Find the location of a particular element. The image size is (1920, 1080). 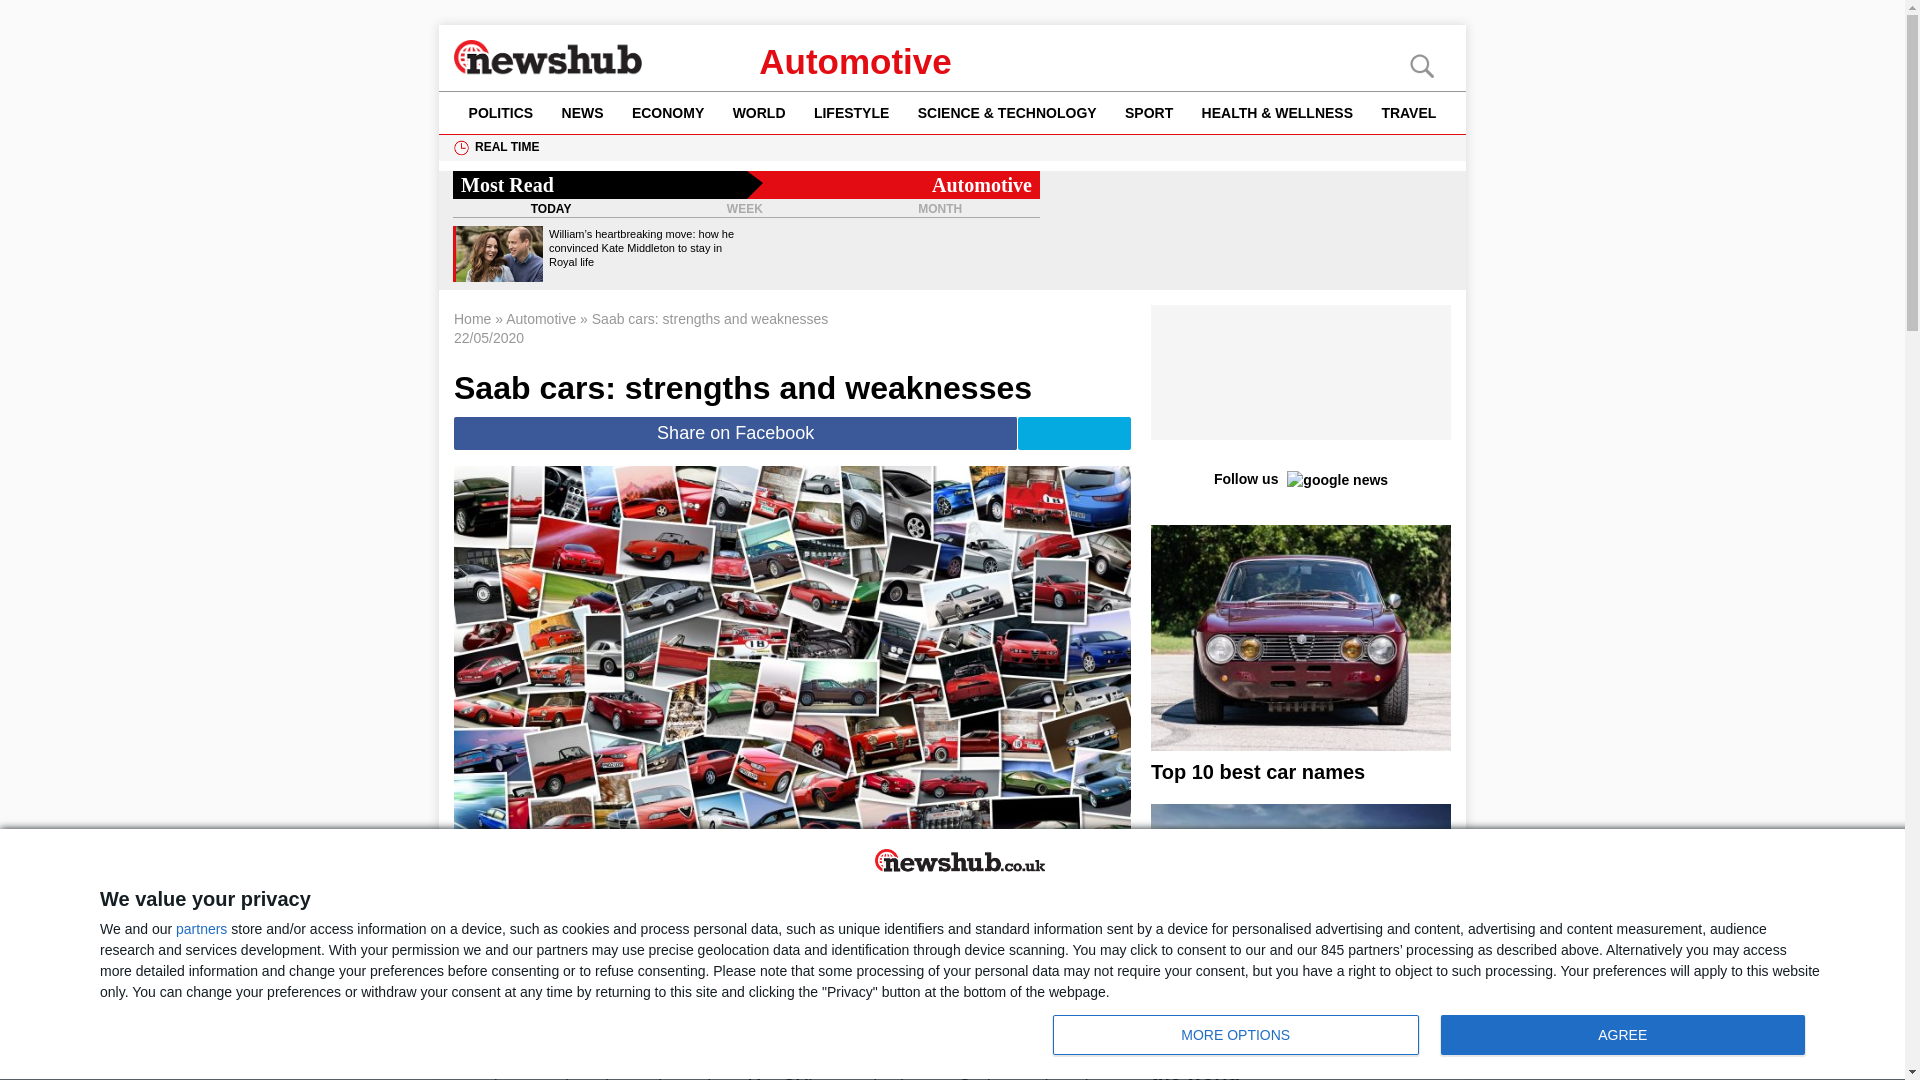

Search is located at coordinates (50, 16).